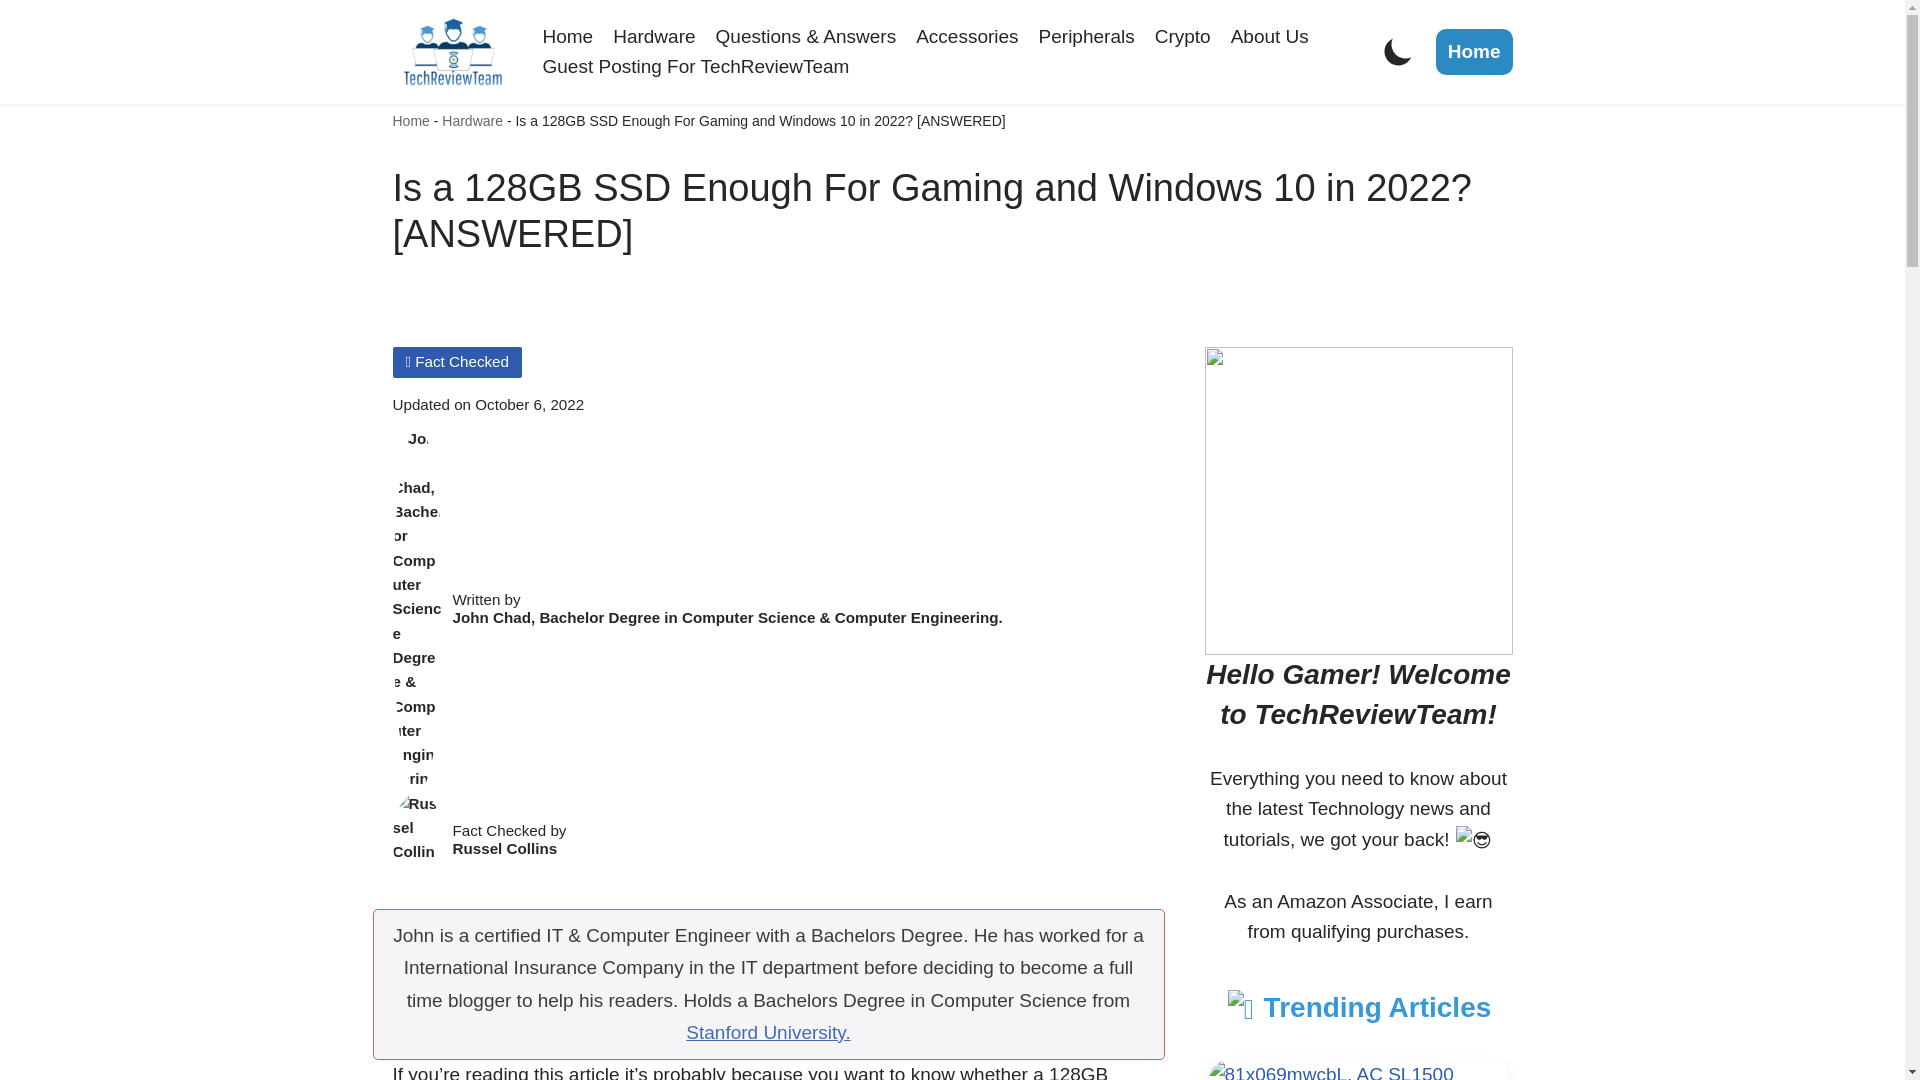 Image resolution: width=1920 pixels, height=1080 pixels. Describe the element at coordinates (966, 36) in the screenshot. I see `Accessories` at that location.